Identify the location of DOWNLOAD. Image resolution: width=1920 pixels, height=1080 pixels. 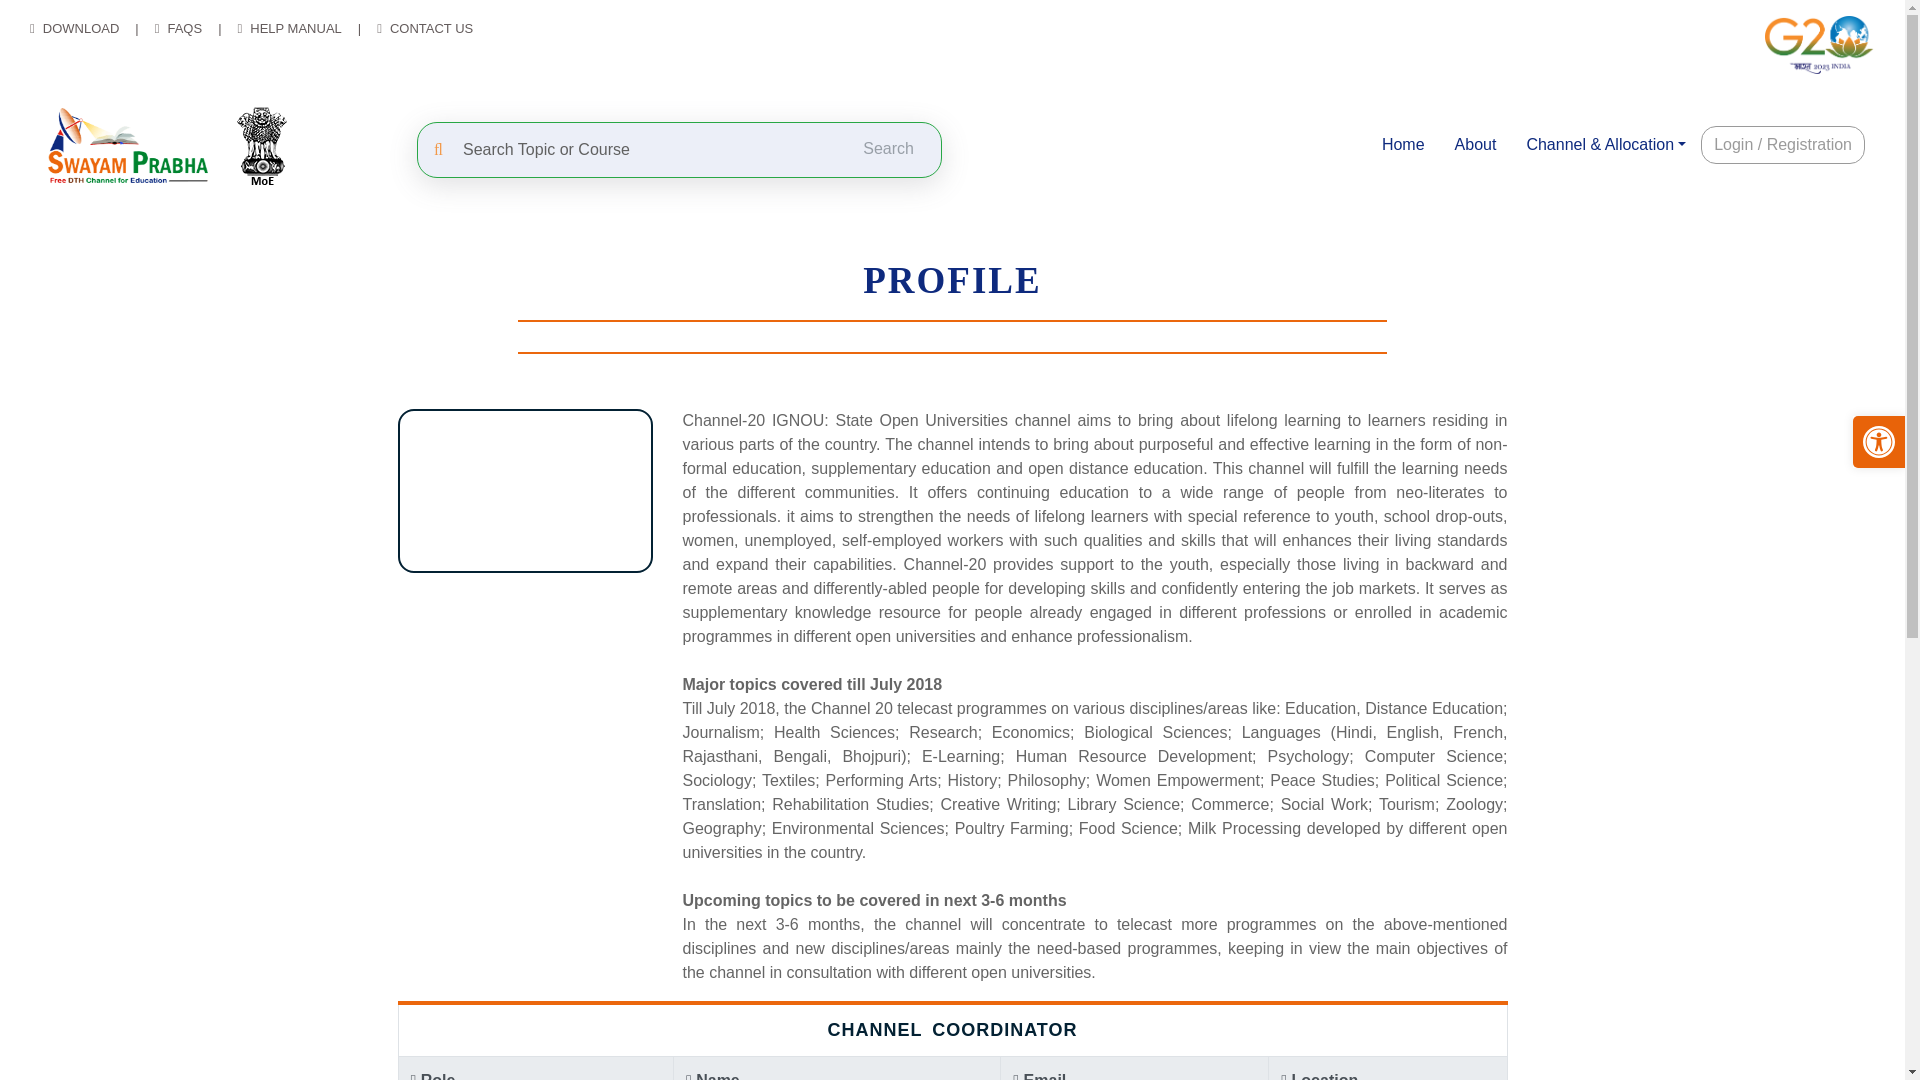
(80, 28).